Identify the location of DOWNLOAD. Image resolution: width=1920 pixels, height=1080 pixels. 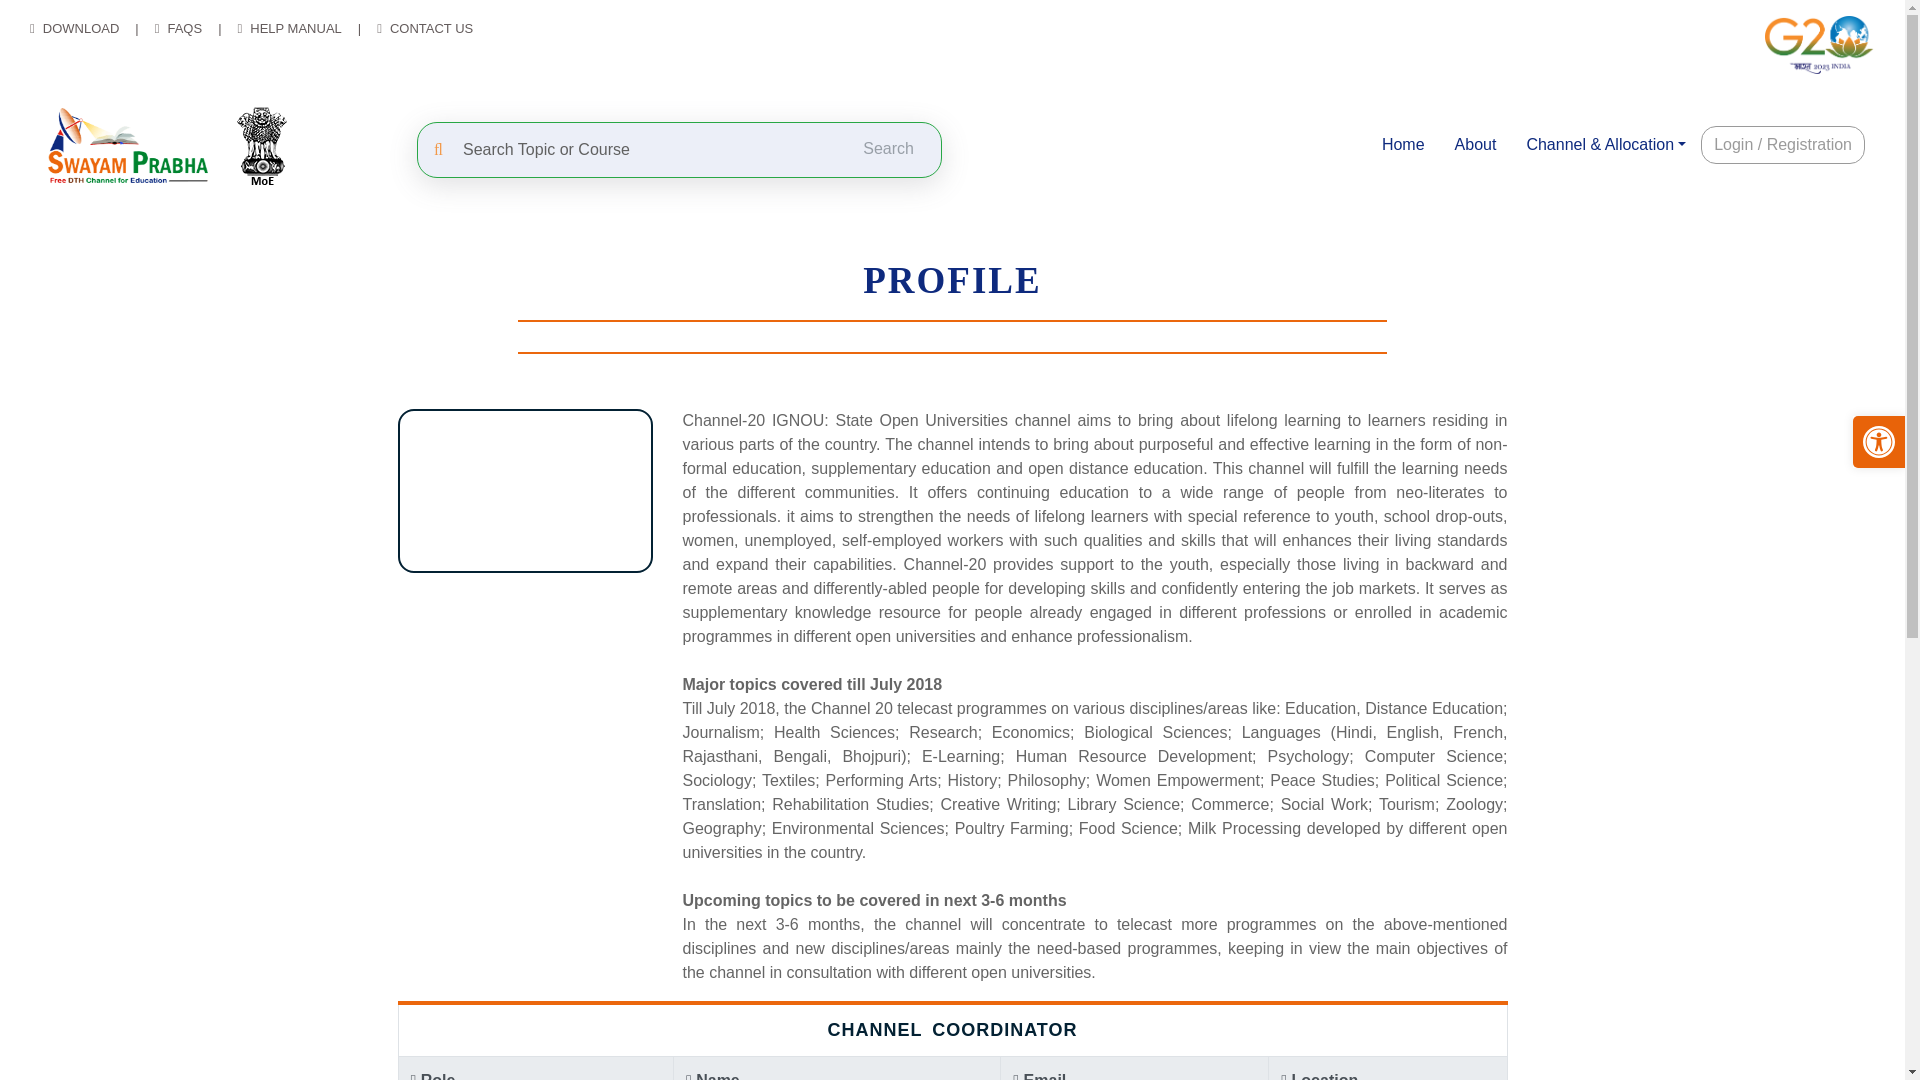
(80, 28).